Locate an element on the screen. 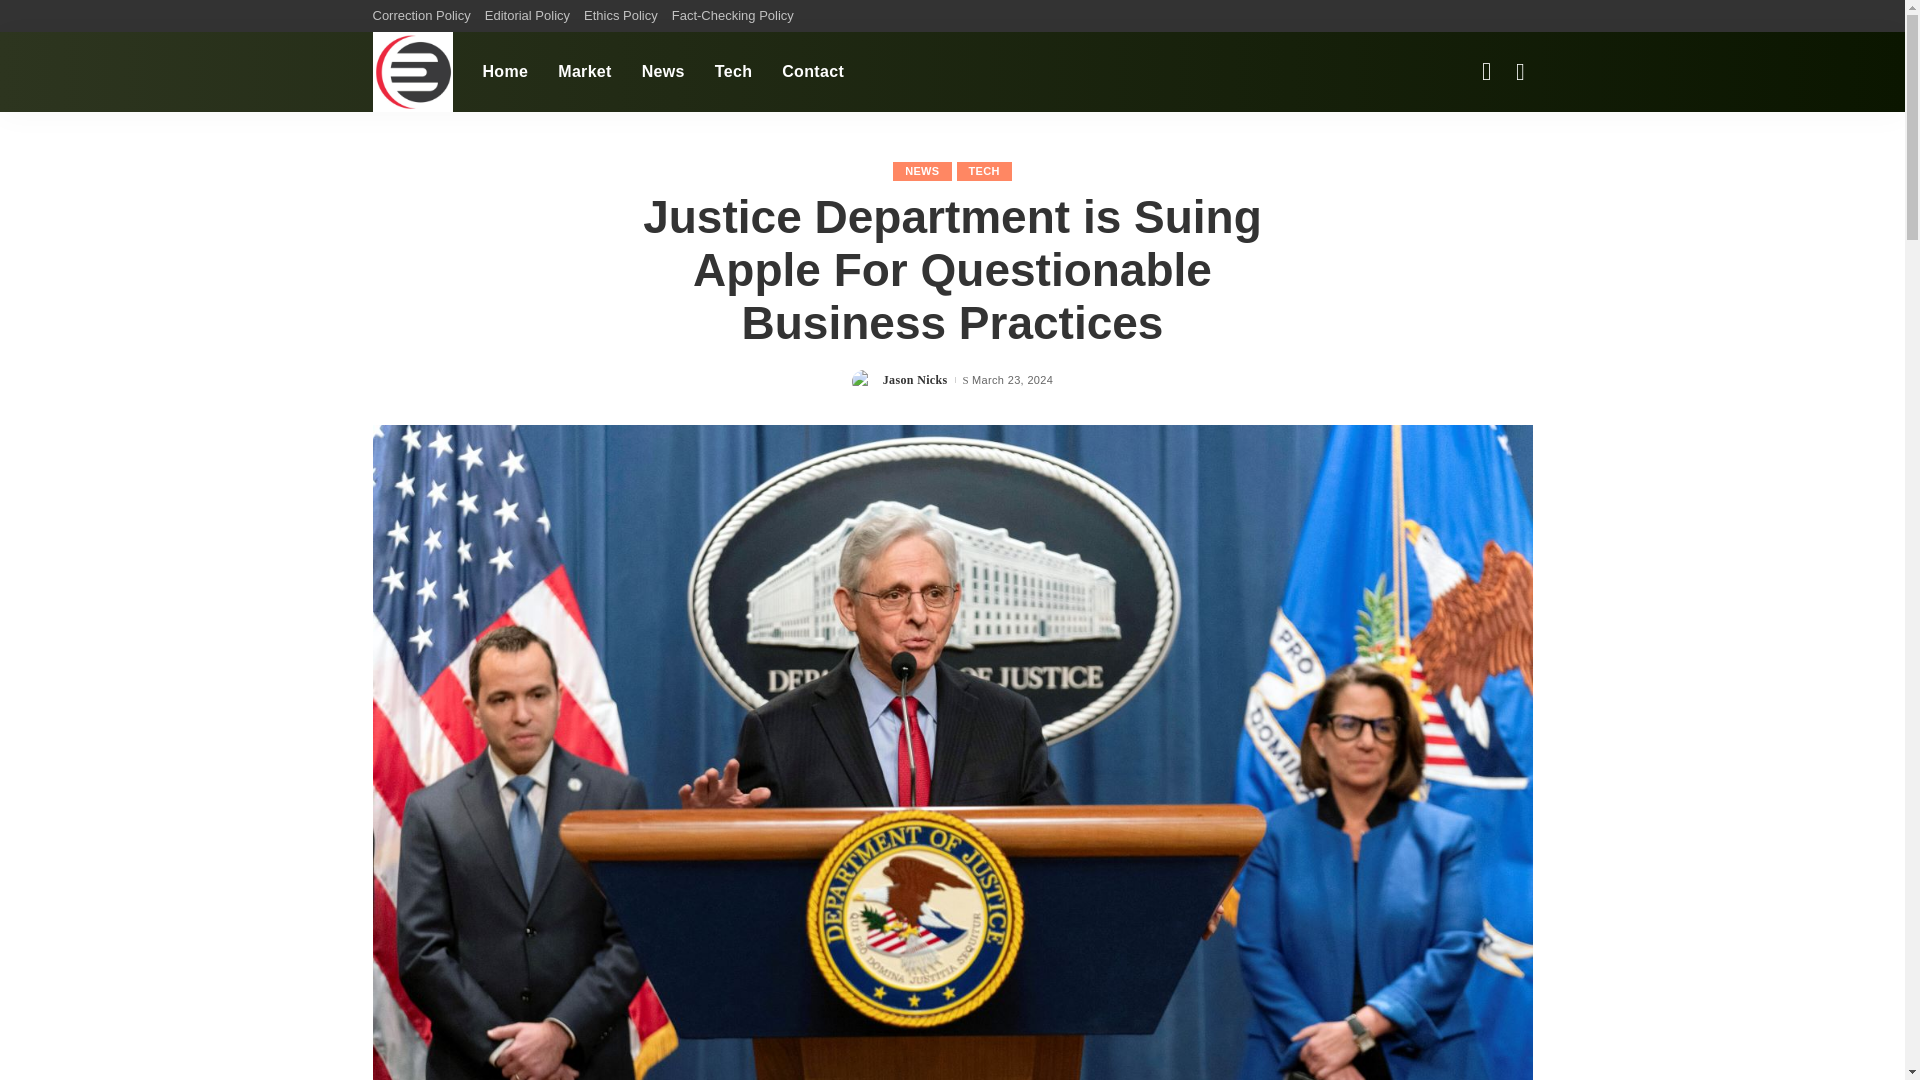 Image resolution: width=1920 pixels, height=1080 pixels. Market is located at coordinates (585, 72).